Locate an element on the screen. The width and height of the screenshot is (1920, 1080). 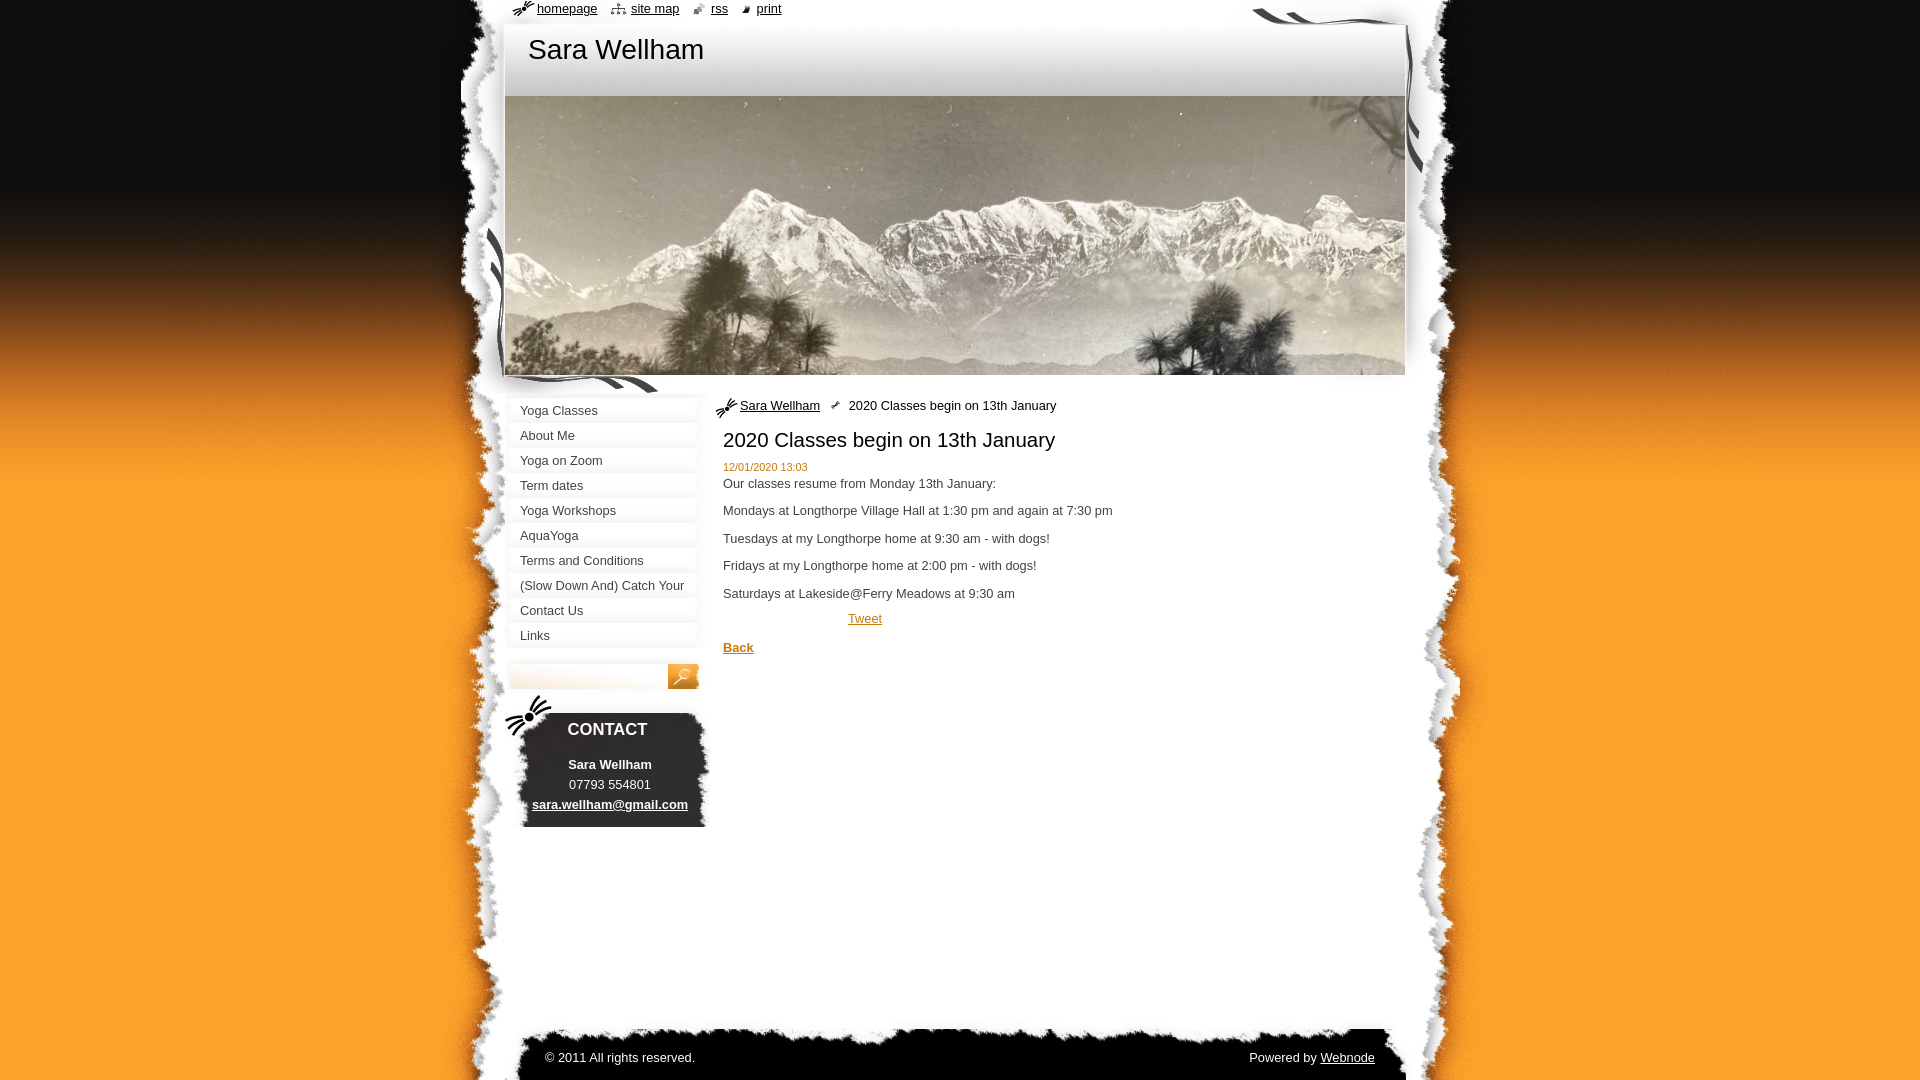
Sara Wellham is located at coordinates (616, 48).